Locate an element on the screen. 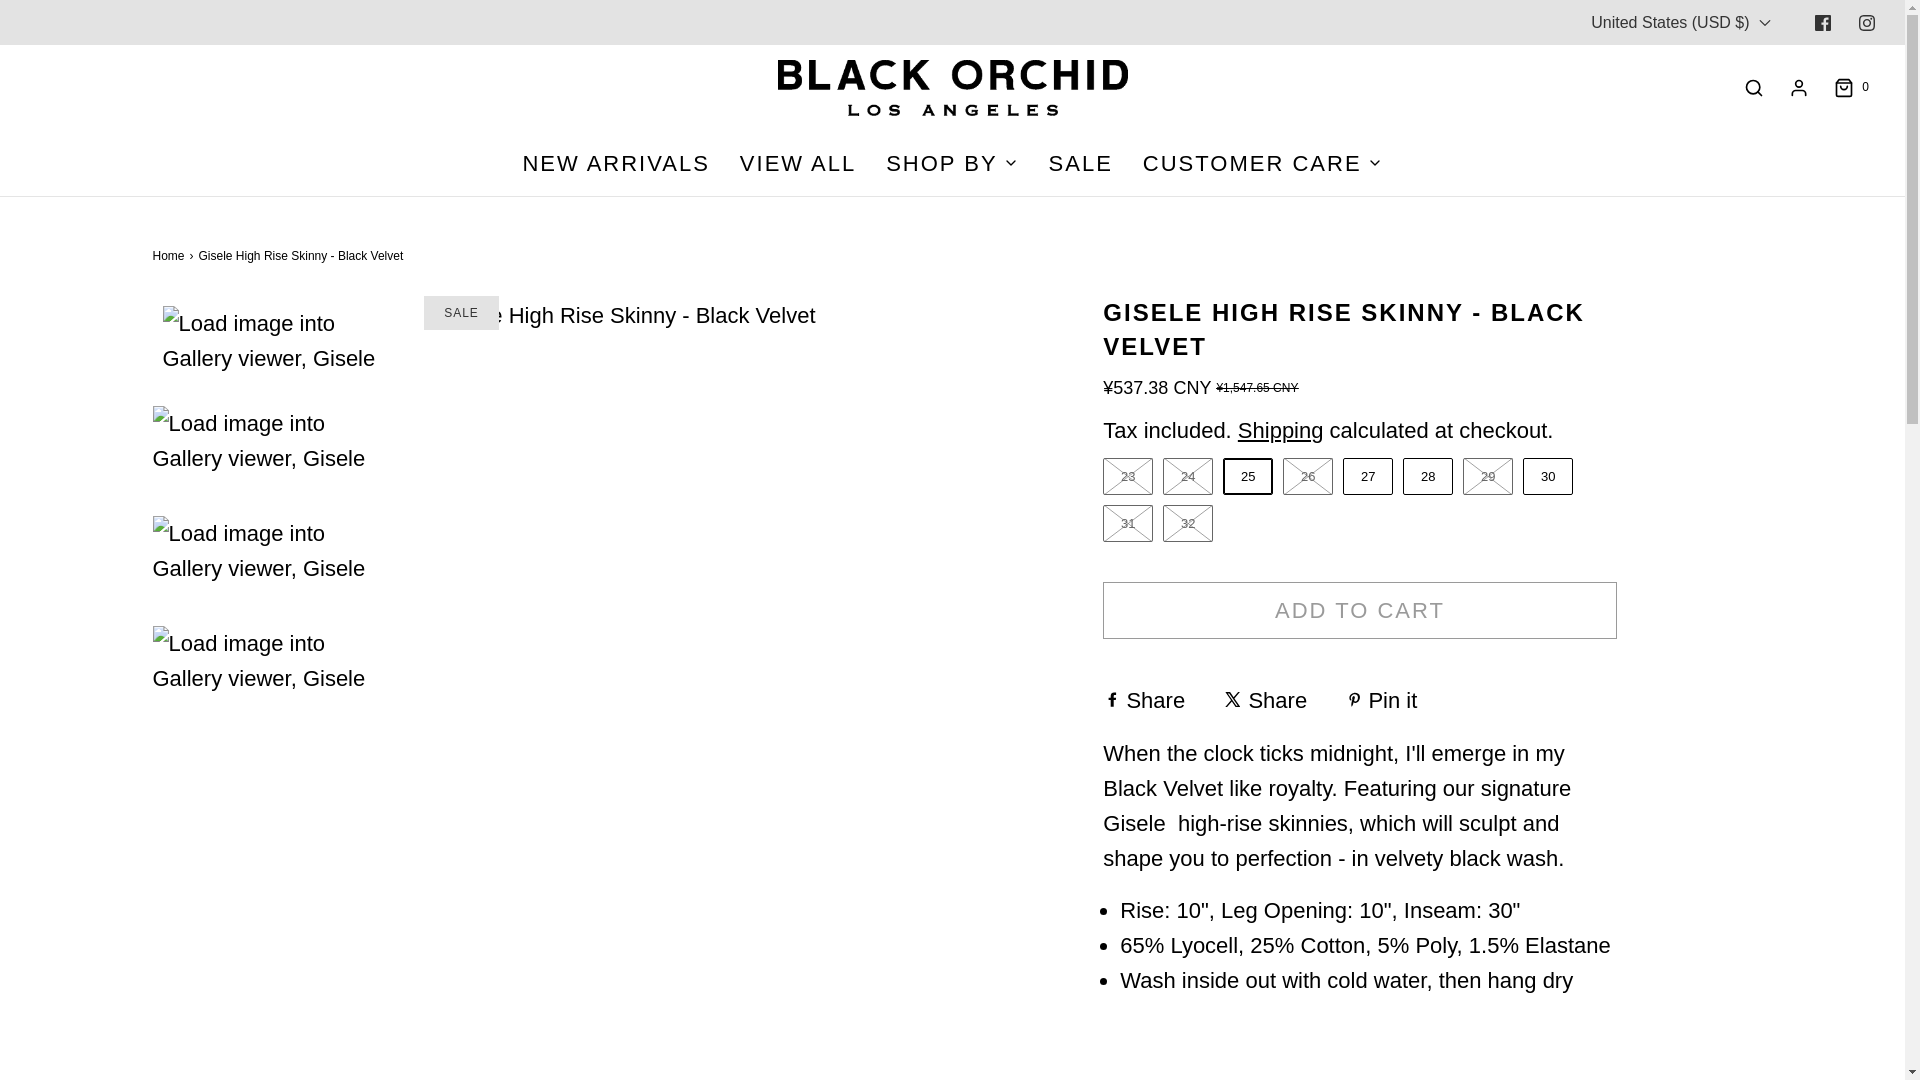  Back to the frontpage is located at coordinates (170, 256).